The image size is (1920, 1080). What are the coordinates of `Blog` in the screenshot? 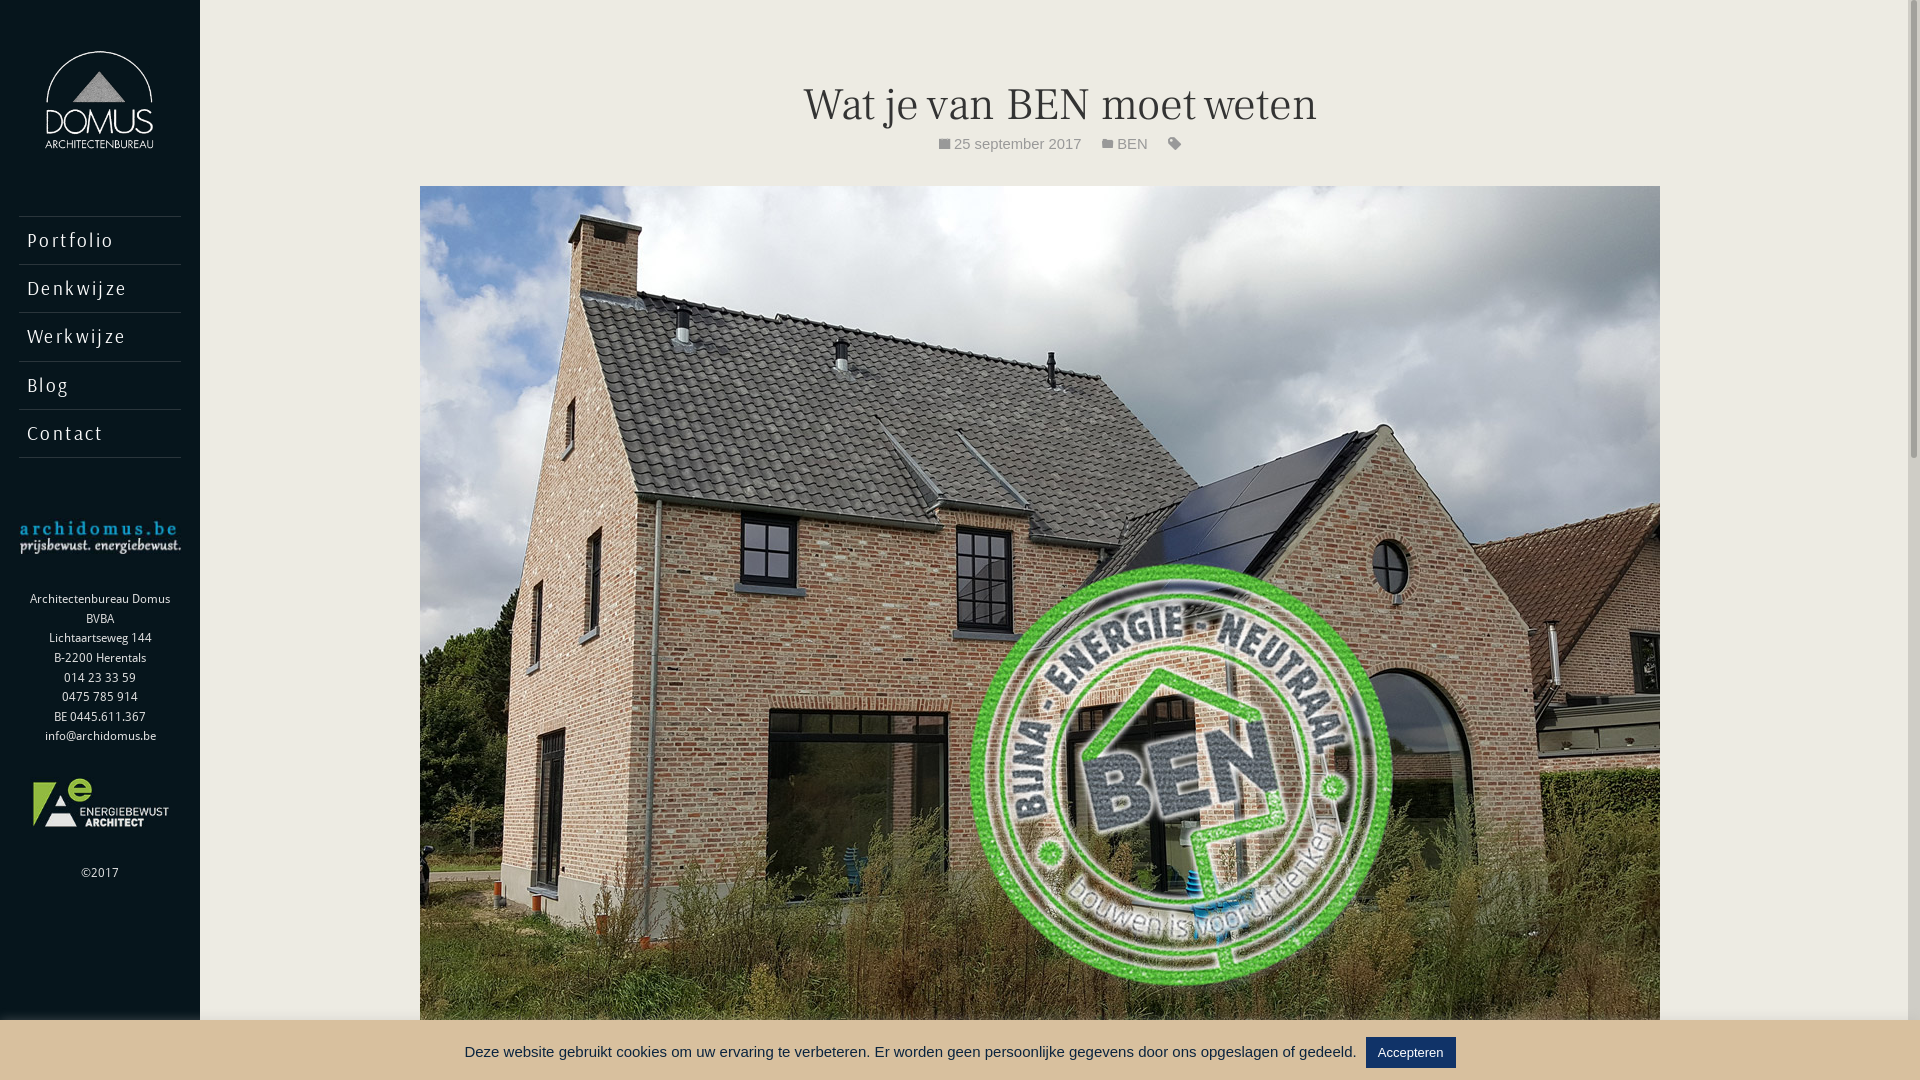 It's located at (100, 386).